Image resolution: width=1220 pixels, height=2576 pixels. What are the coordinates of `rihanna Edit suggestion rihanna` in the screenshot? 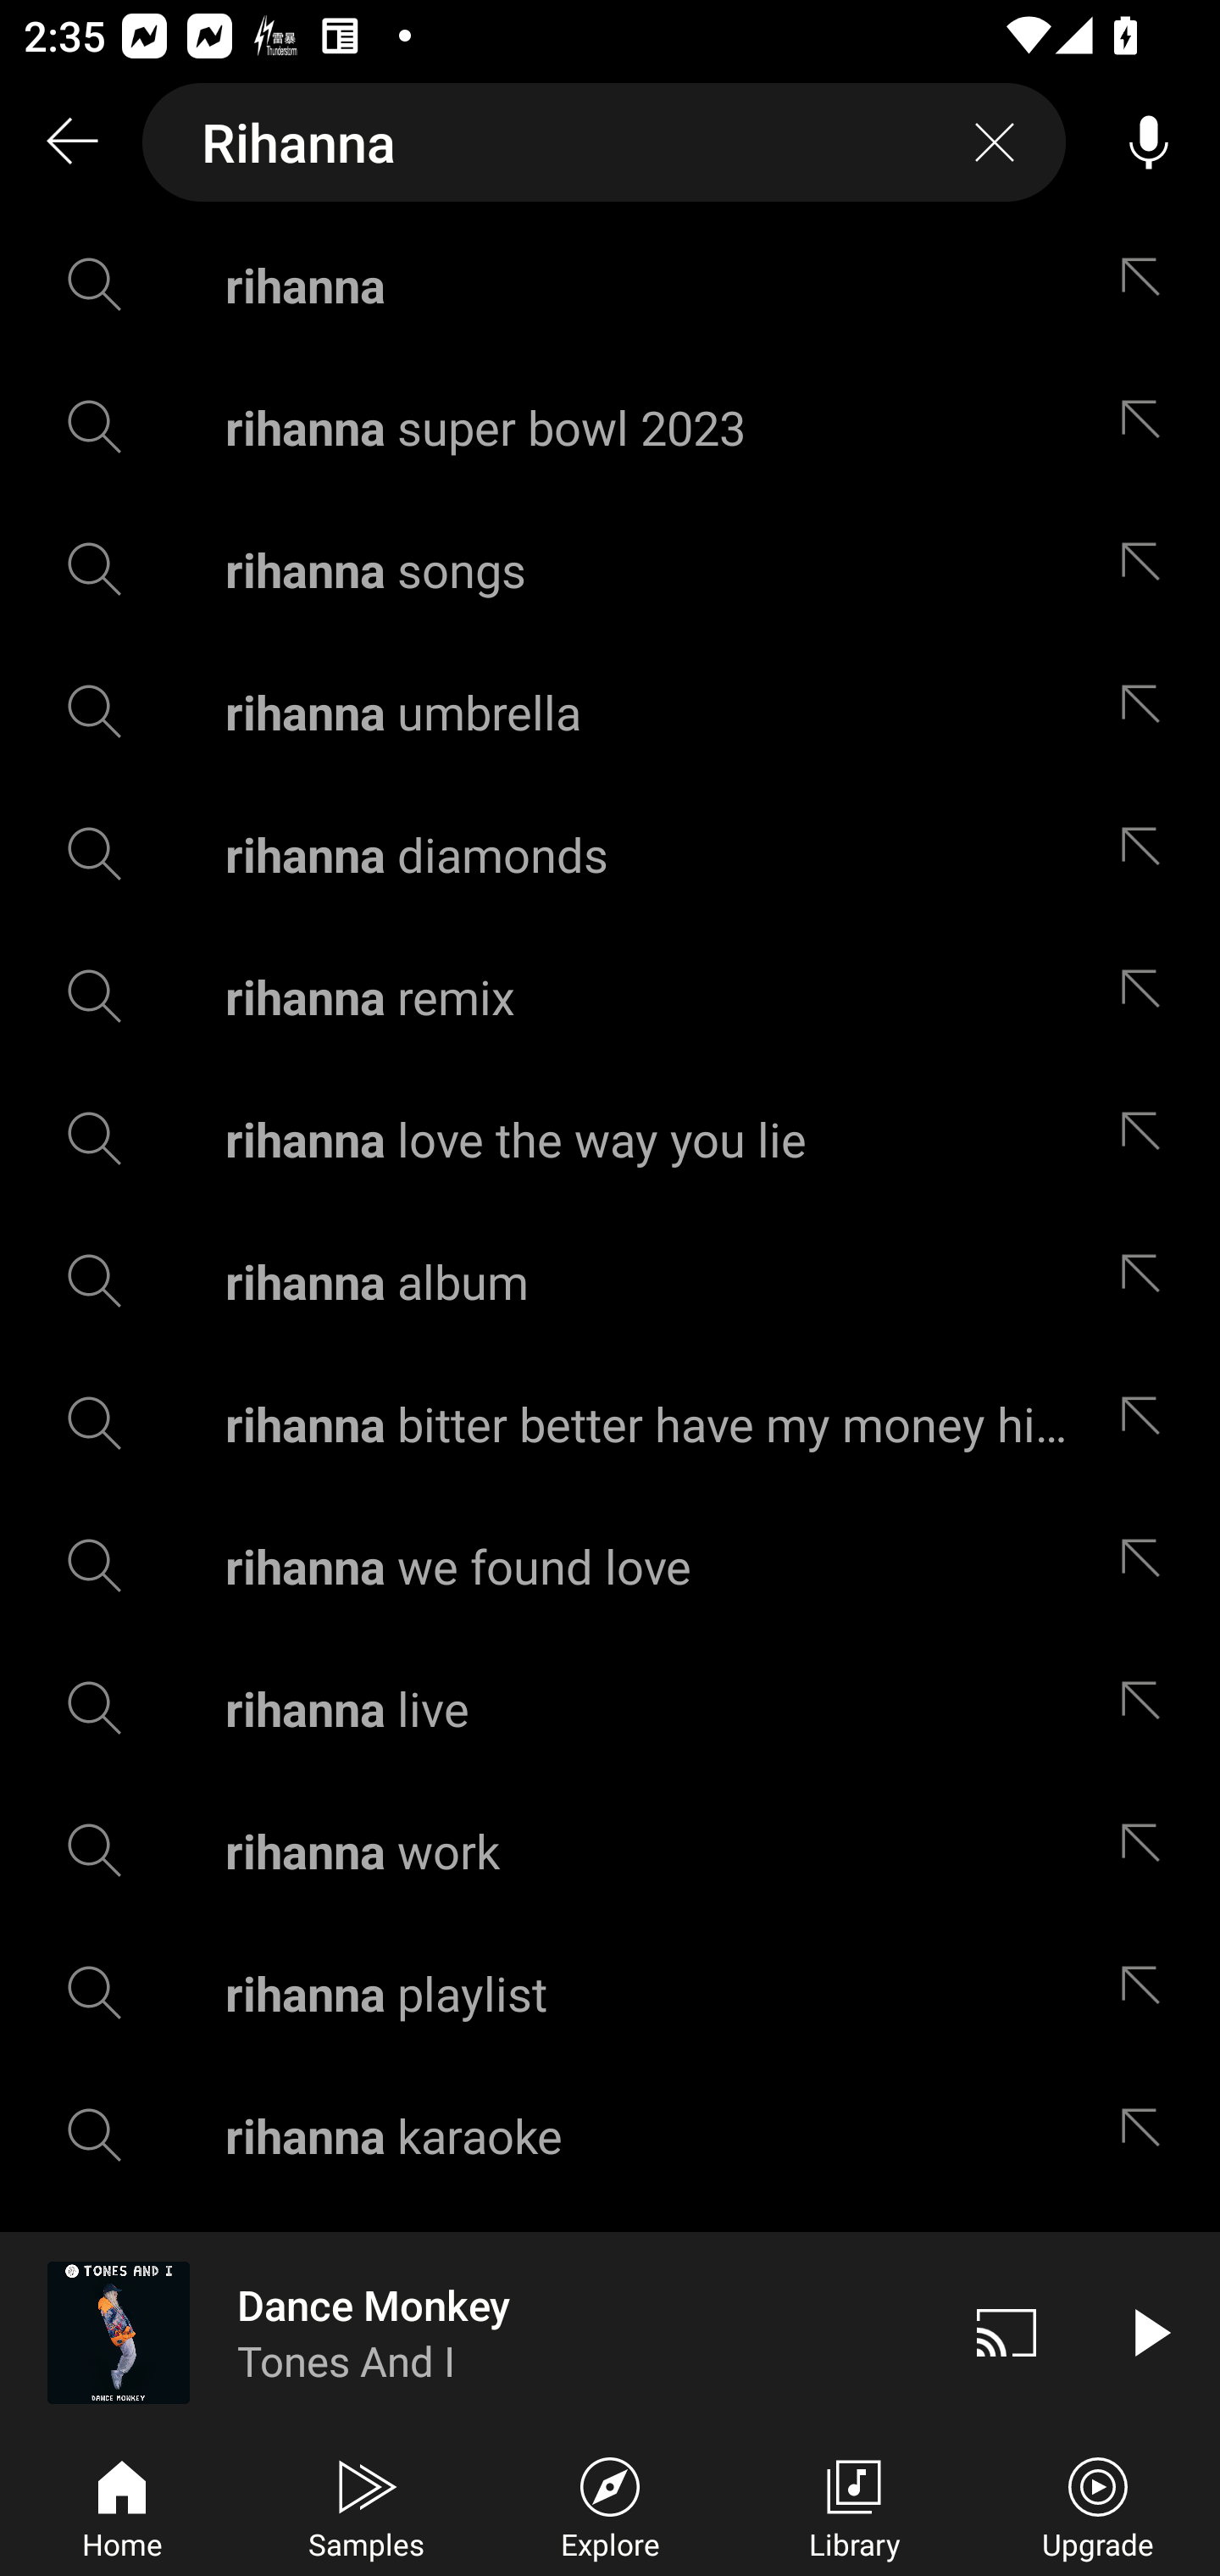 It's located at (610, 285).